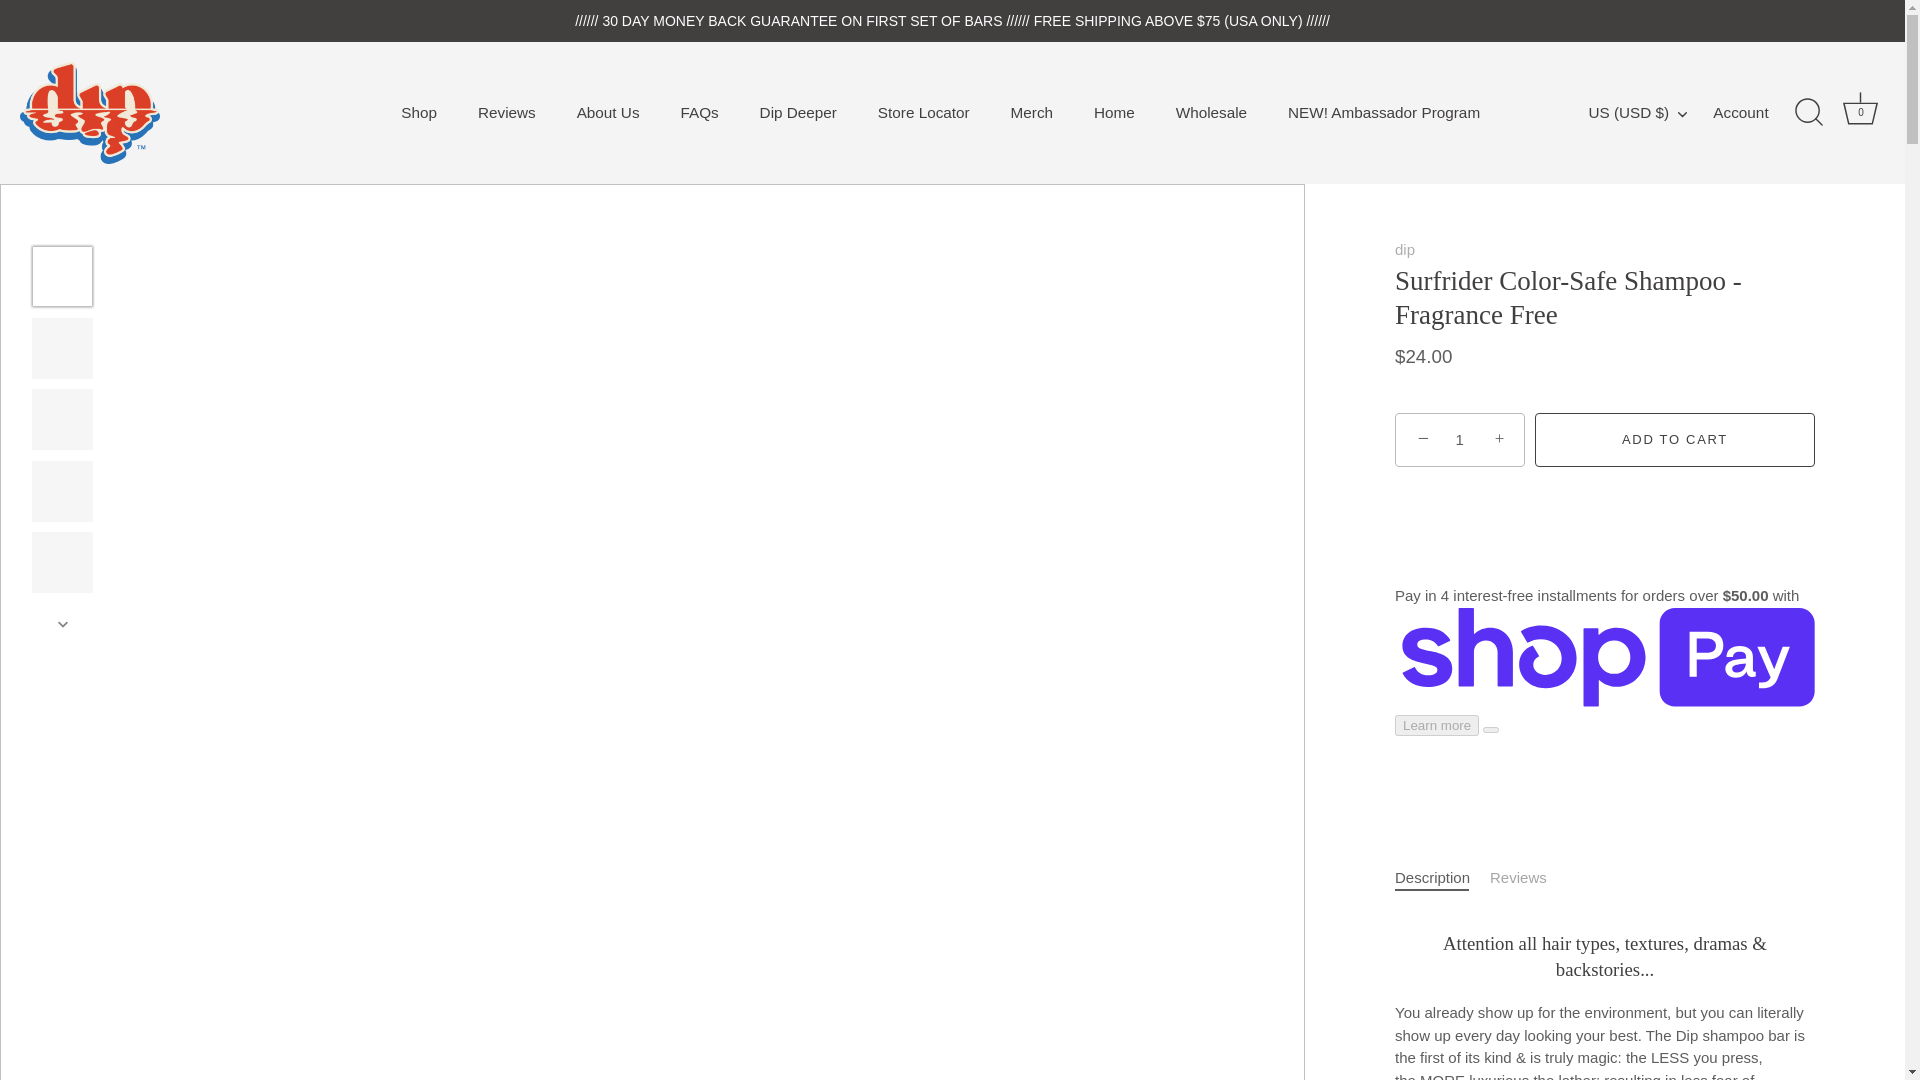 The image size is (1920, 1080). Describe the element at coordinates (700, 112) in the screenshot. I see `FAQs` at that location.